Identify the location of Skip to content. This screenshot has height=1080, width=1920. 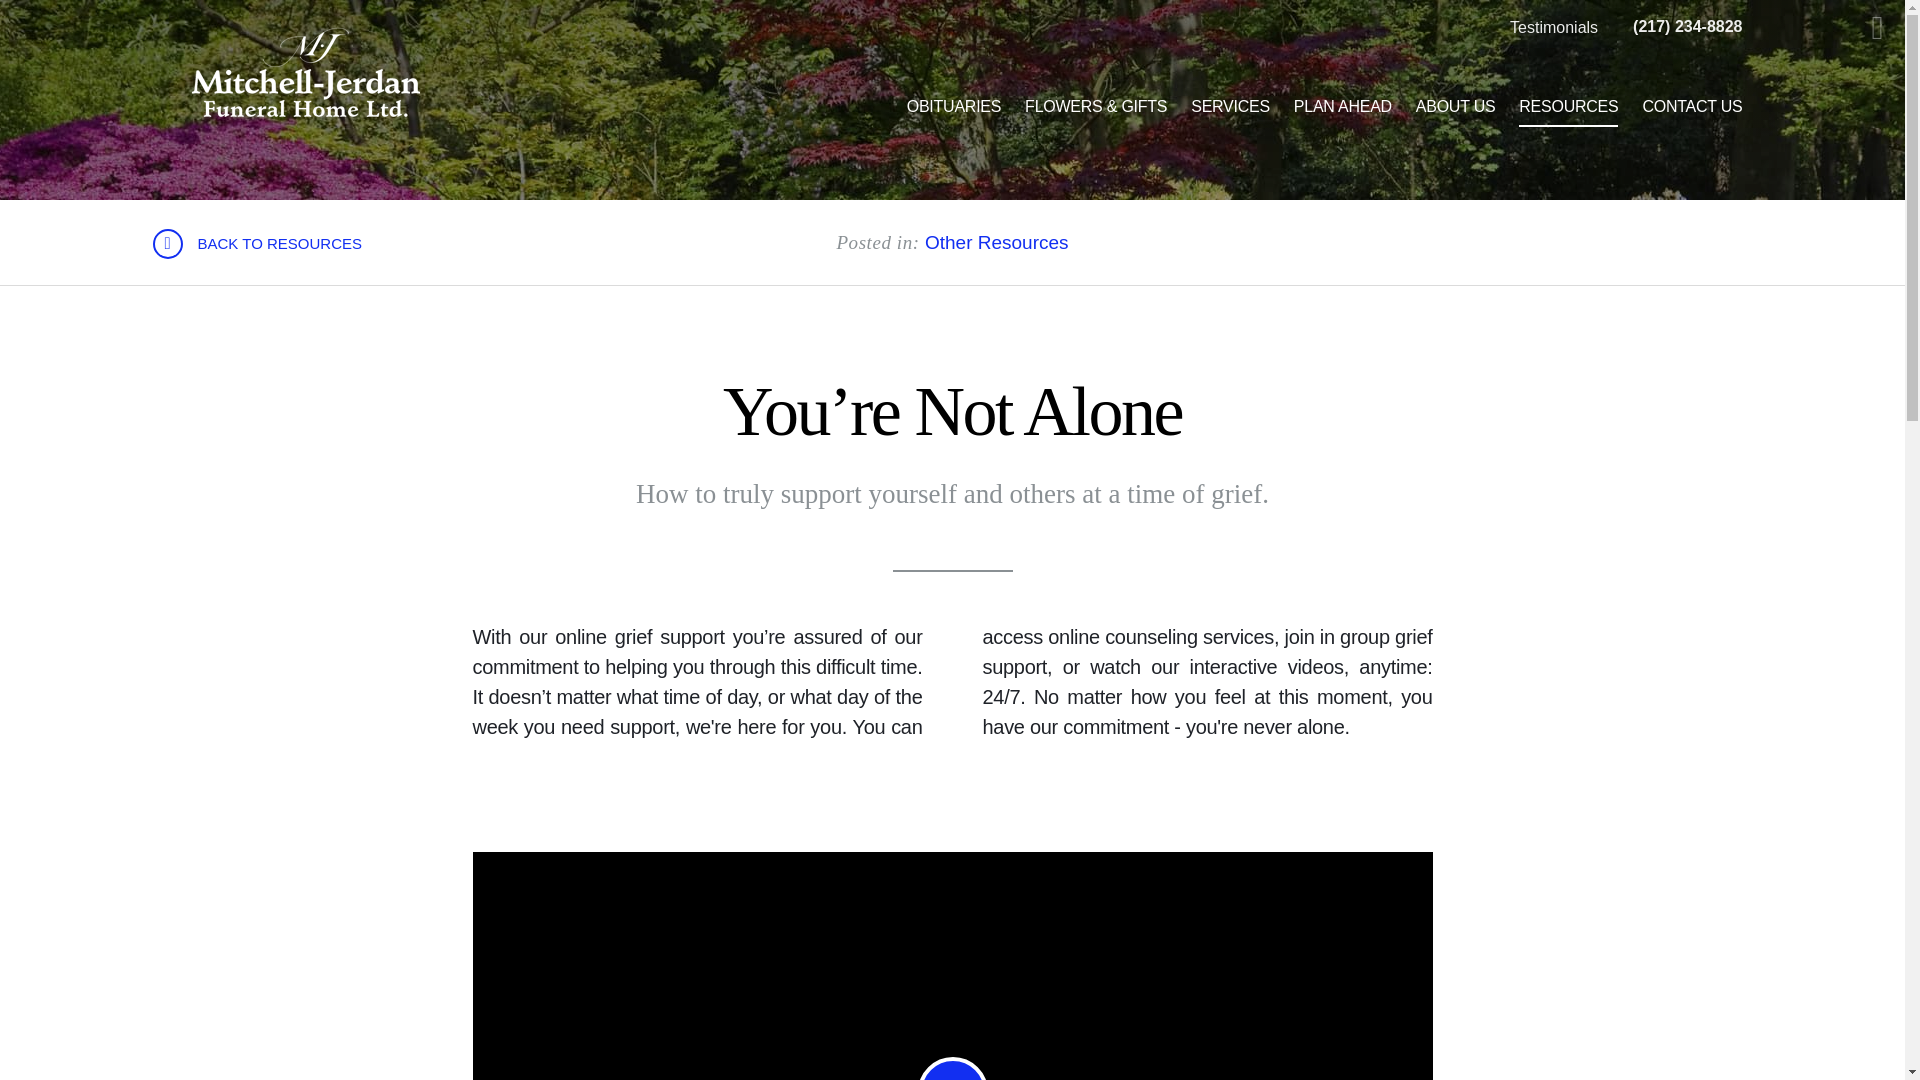
(43, 20).